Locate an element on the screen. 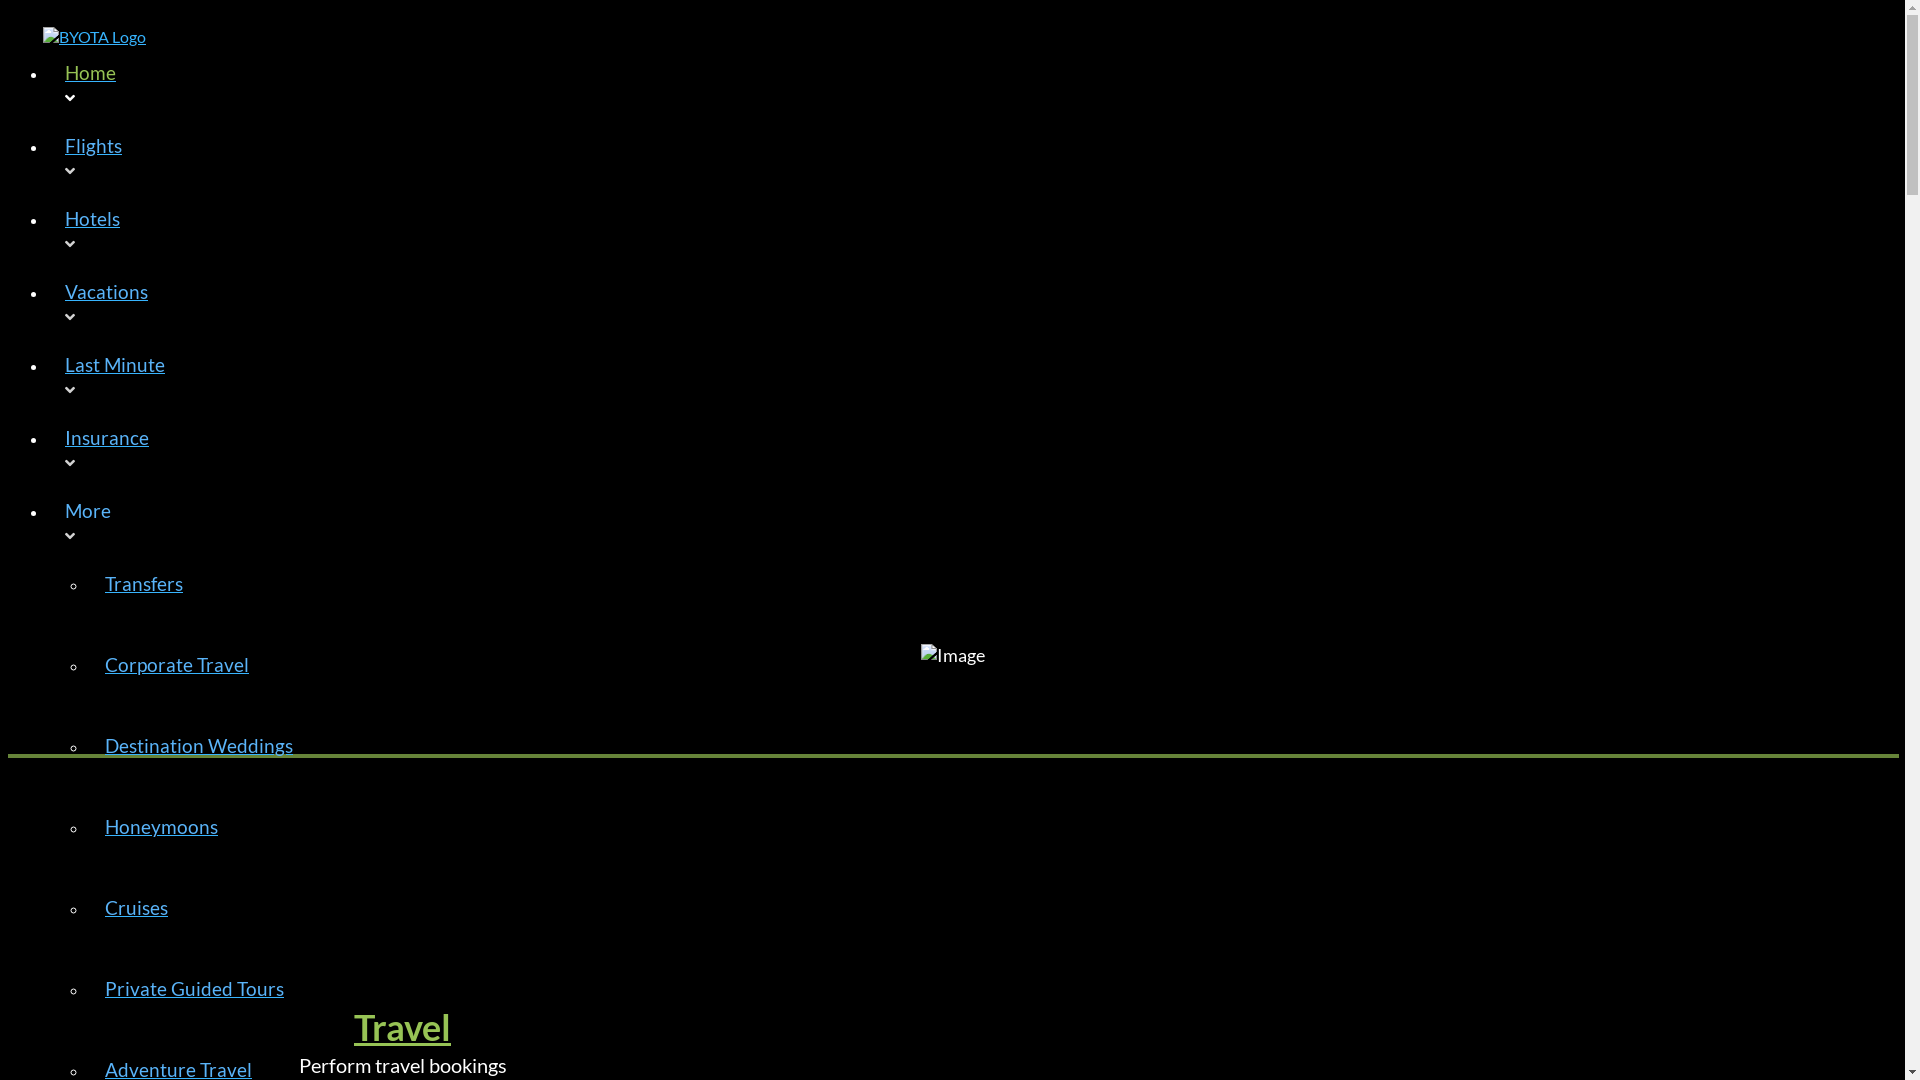 The image size is (1920, 1080). Private Guided Tours is located at coordinates (200, 1002).